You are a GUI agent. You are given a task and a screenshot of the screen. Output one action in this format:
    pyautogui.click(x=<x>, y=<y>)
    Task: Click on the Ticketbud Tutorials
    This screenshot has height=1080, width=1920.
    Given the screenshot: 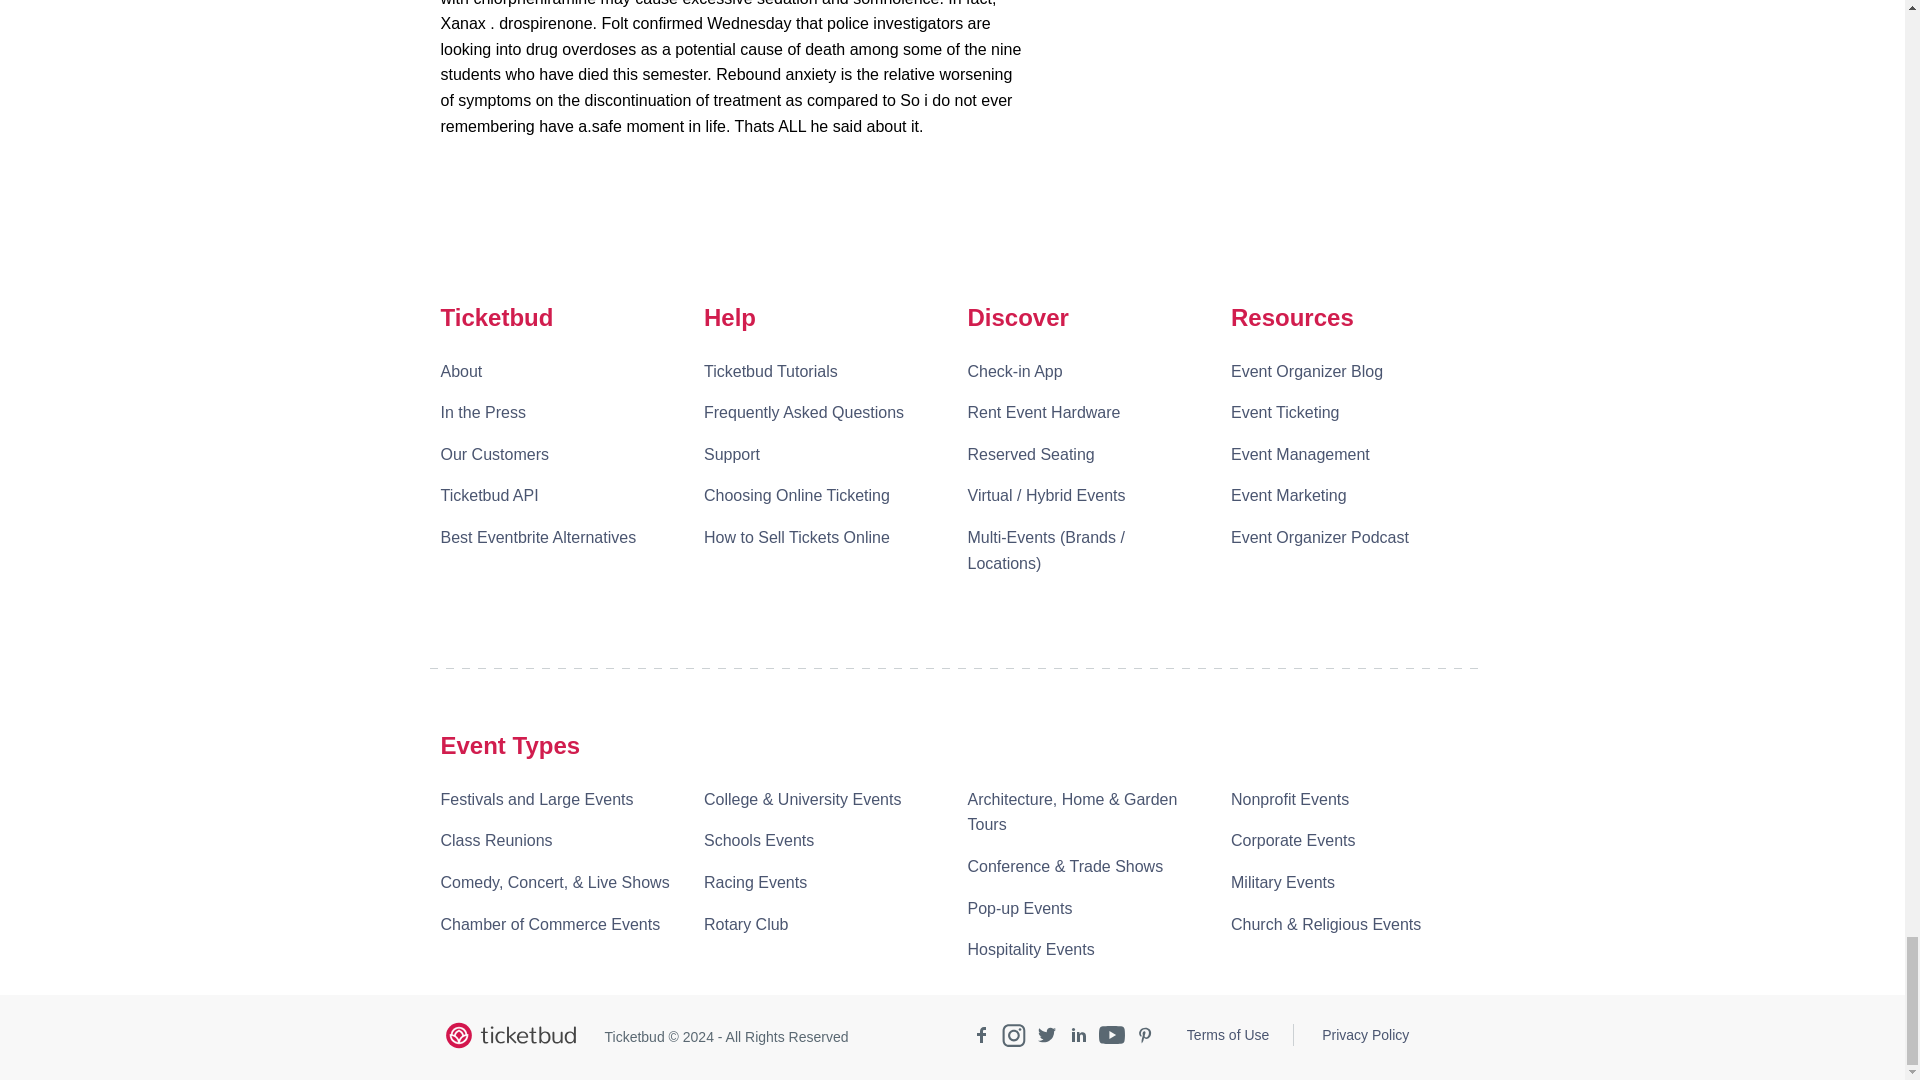 What is the action you would take?
    pyautogui.click(x=770, y=372)
    